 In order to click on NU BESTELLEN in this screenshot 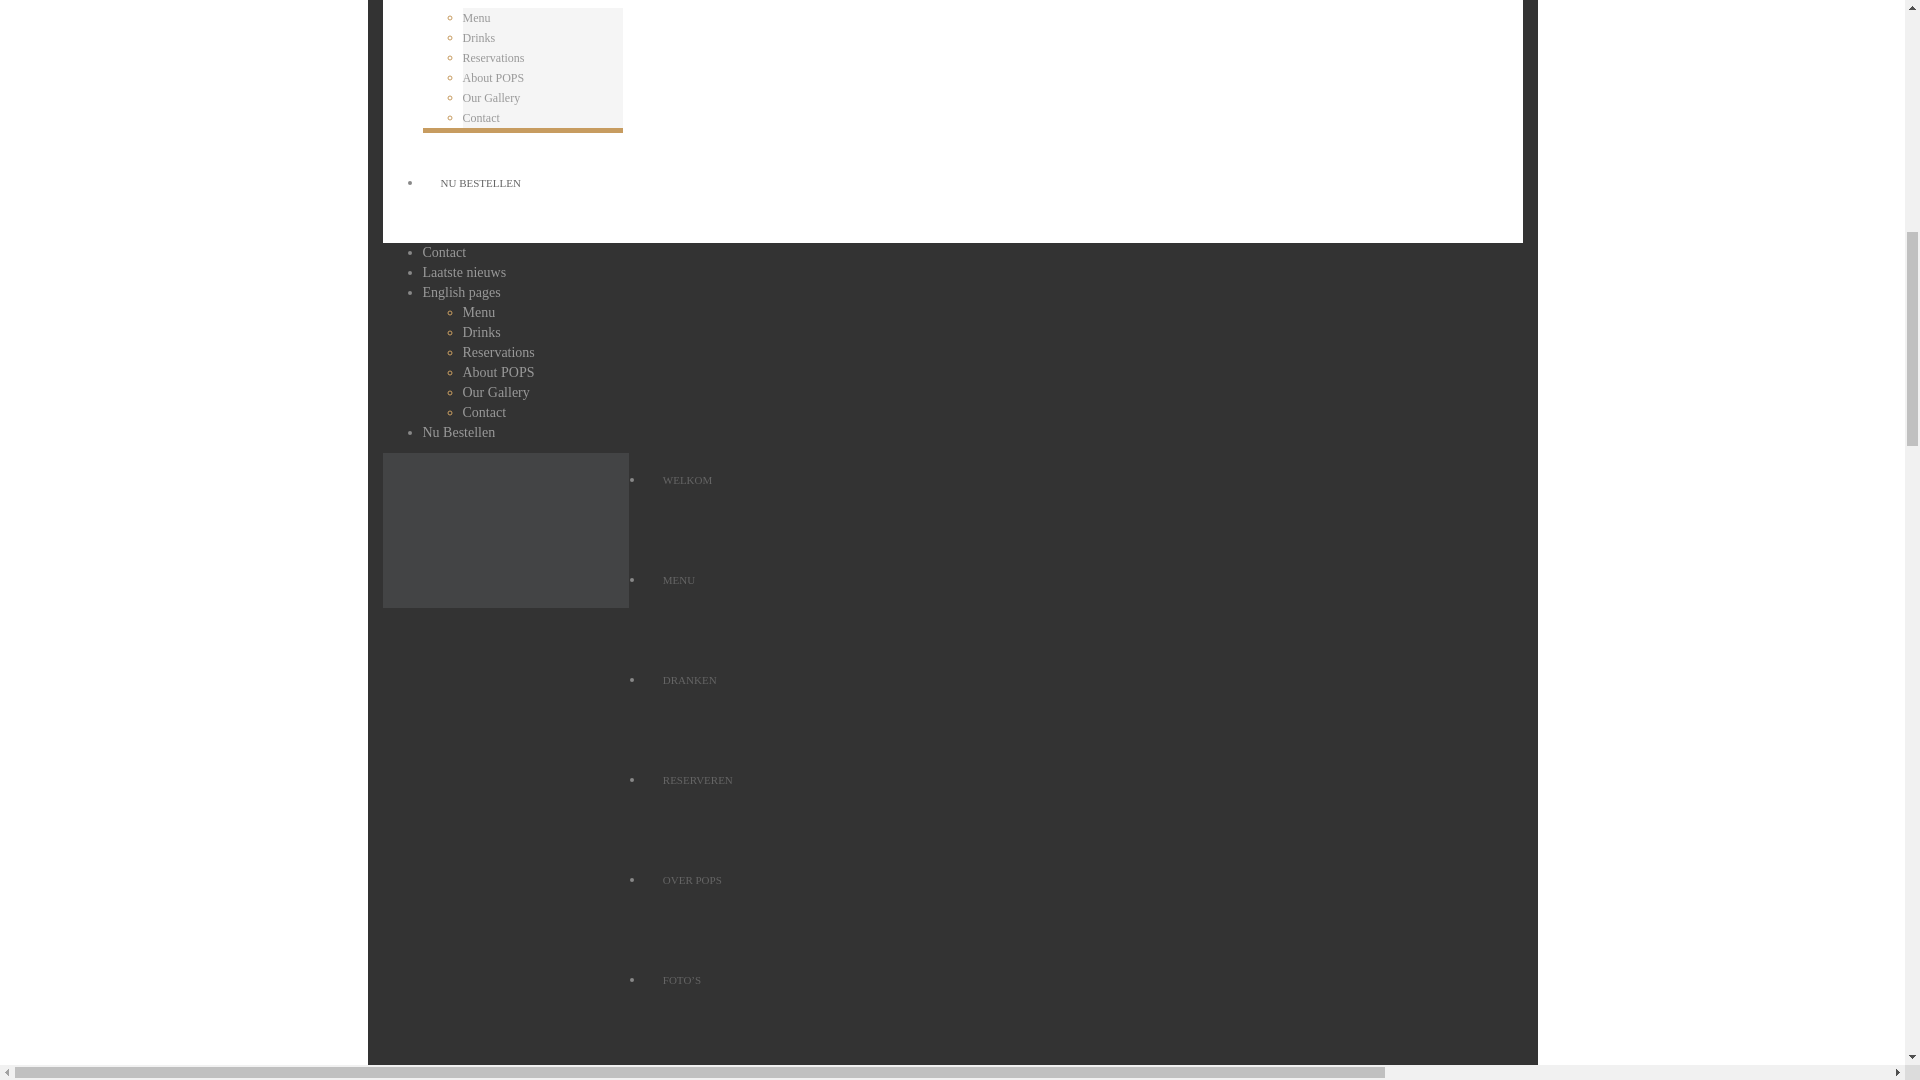, I will do `click(480, 183)`.